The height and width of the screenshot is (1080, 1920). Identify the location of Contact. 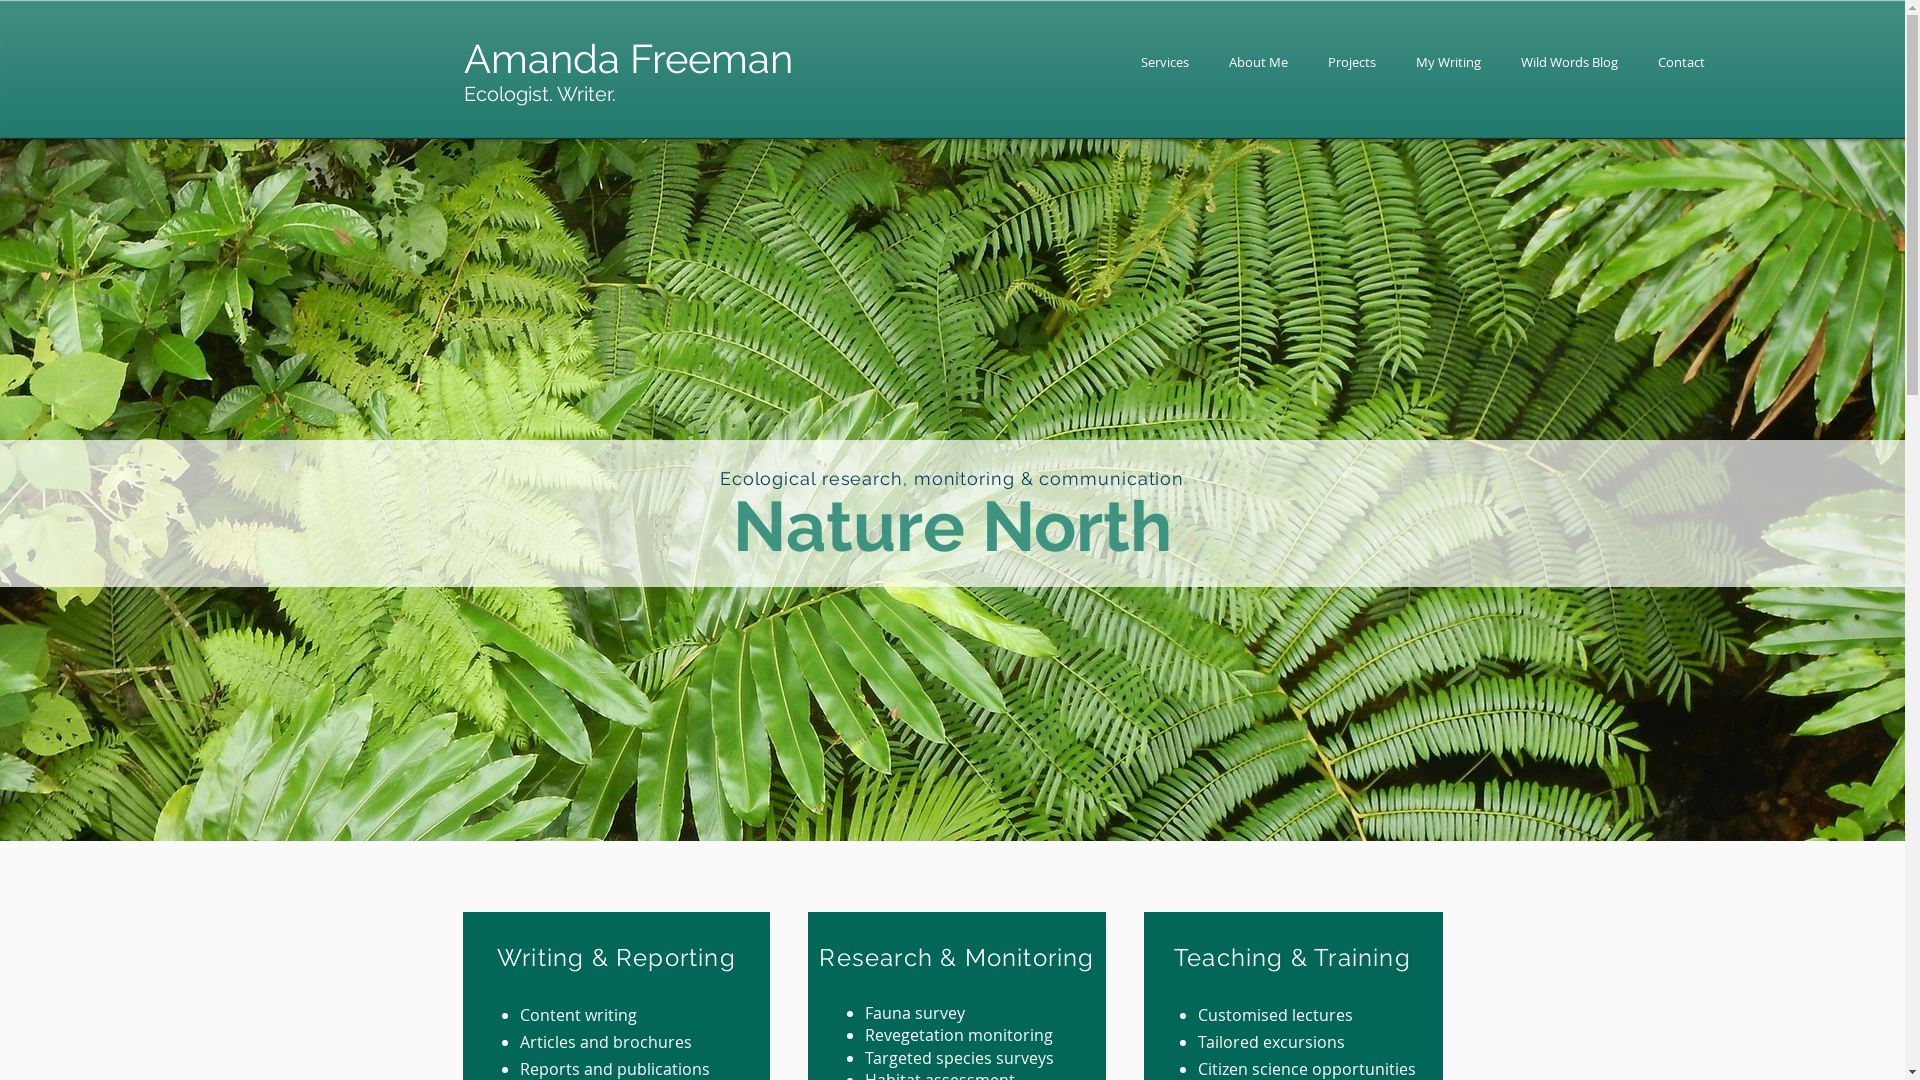
(1682, 62).